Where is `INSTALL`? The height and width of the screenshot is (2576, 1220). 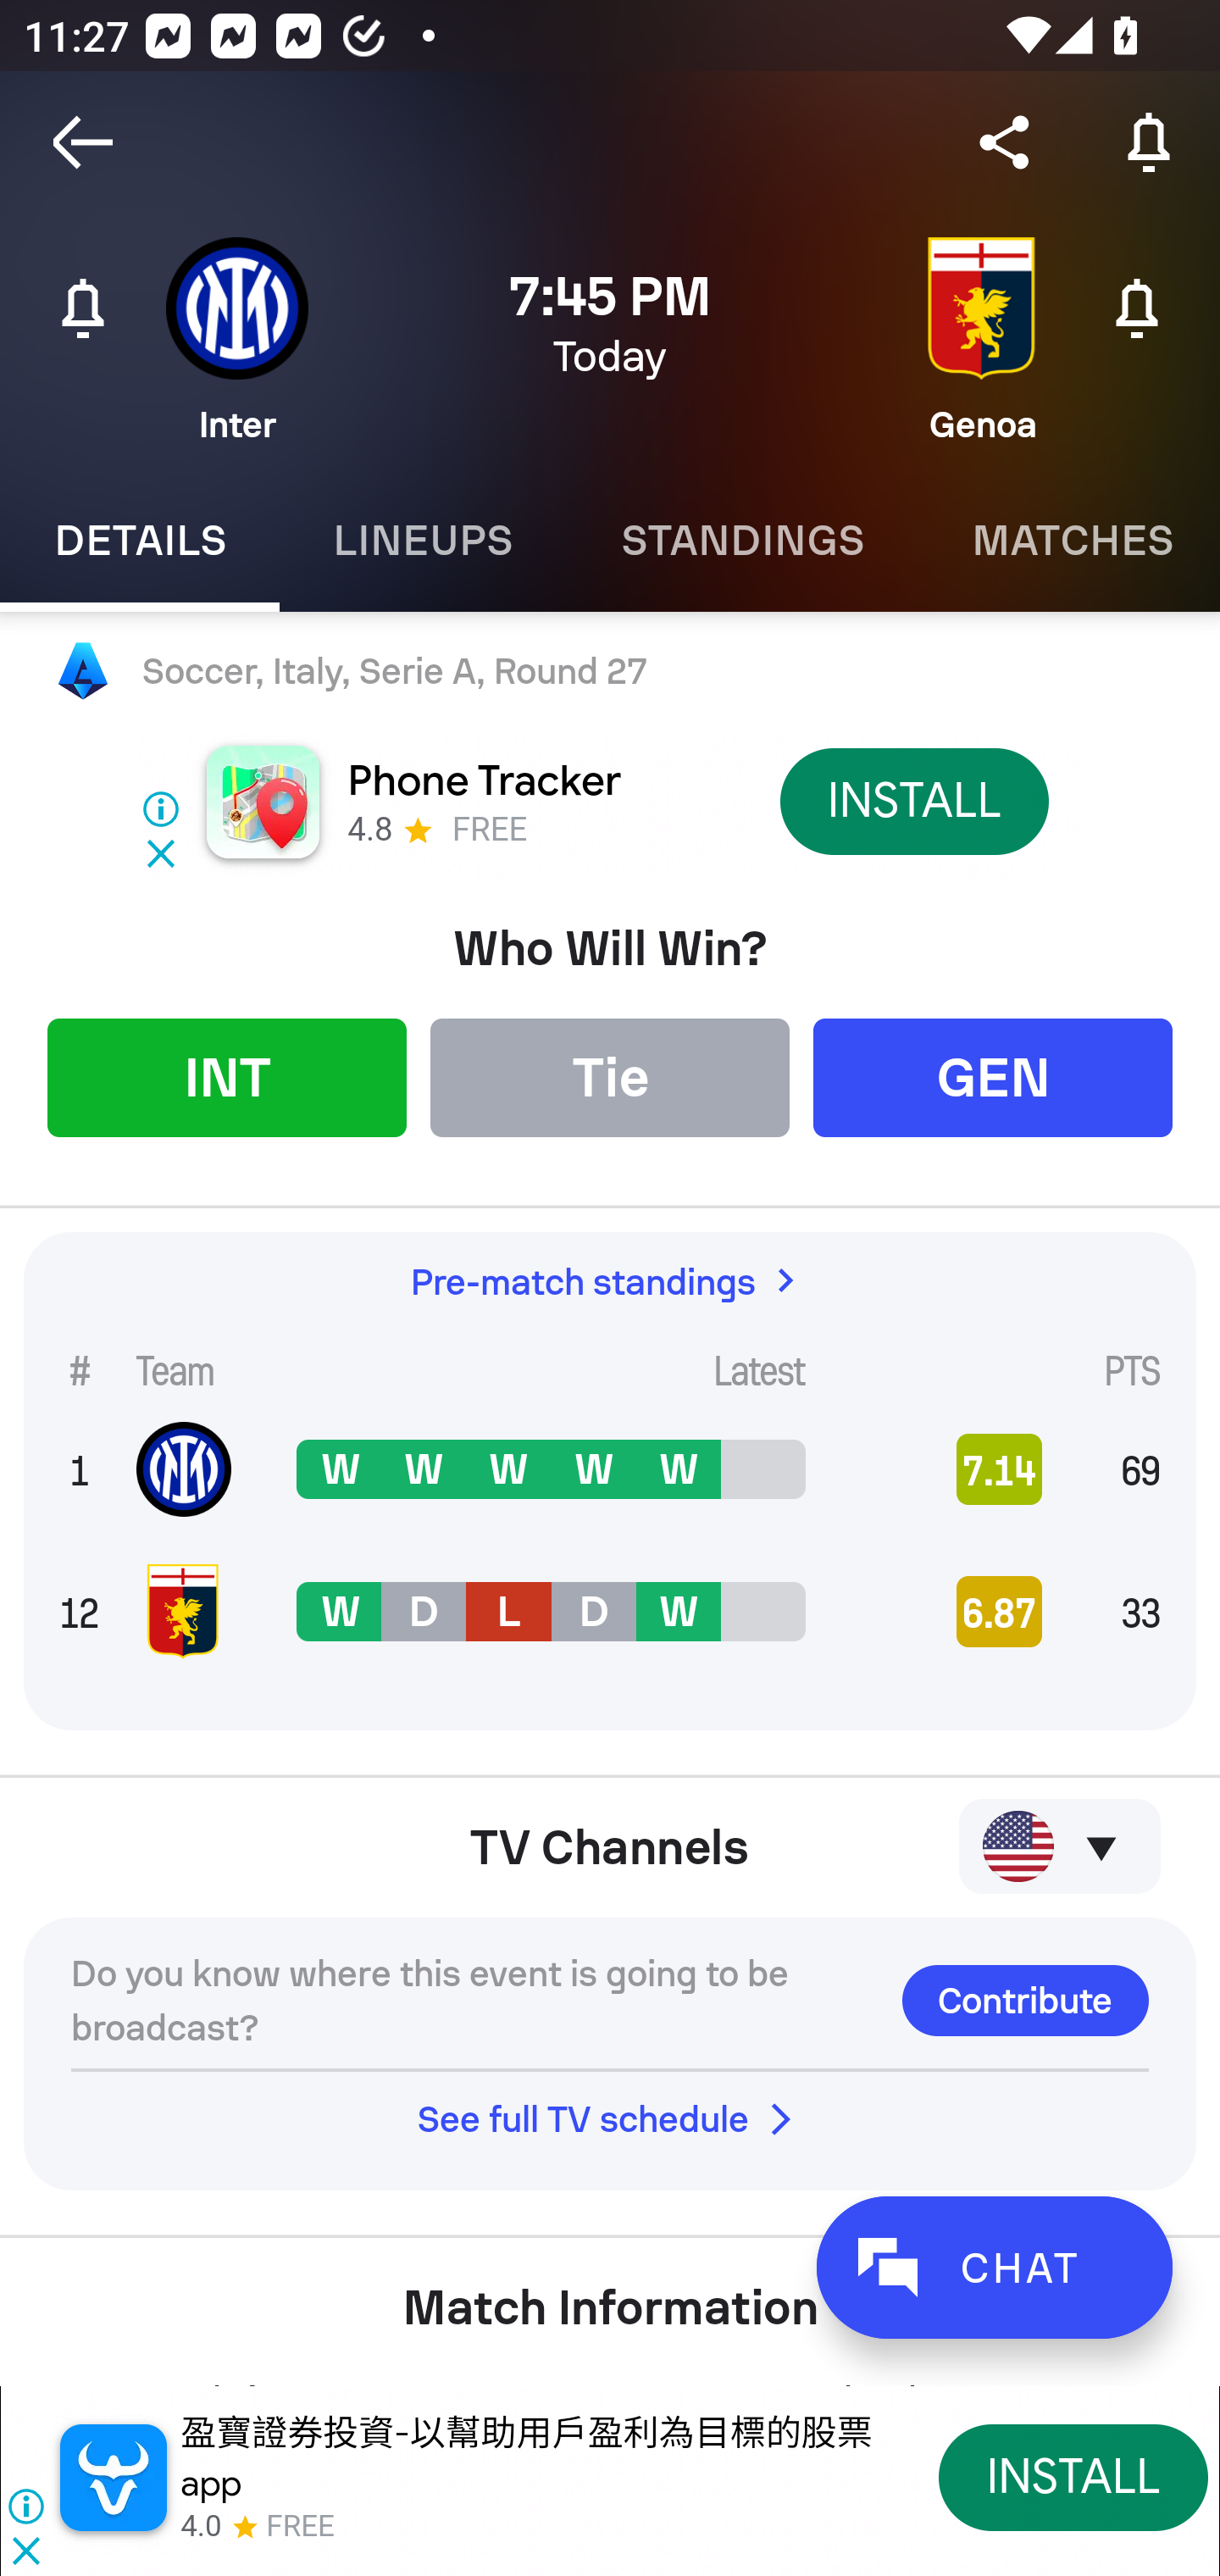
INSTALL is located at coordinates (1074, 2476).